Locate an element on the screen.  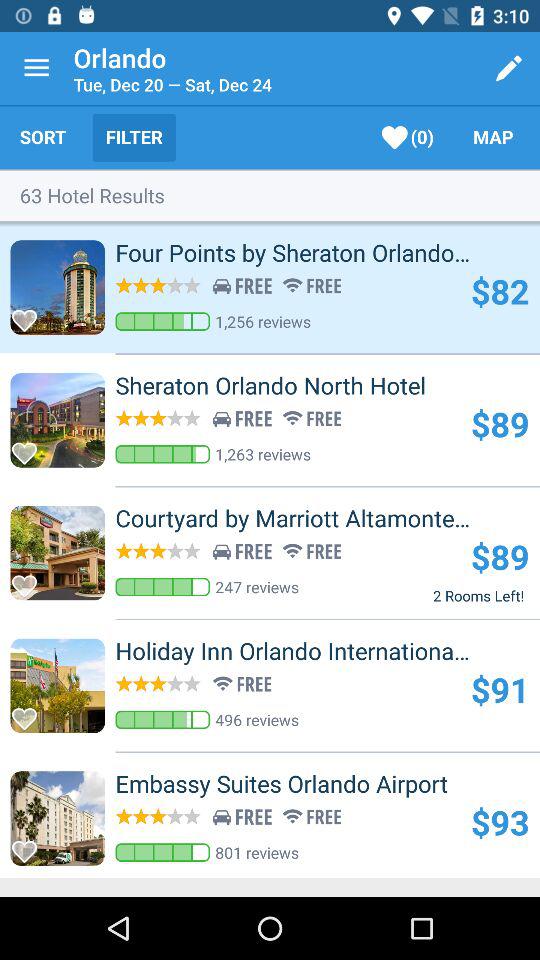
click to favorite is located at coordinates (30, 580).